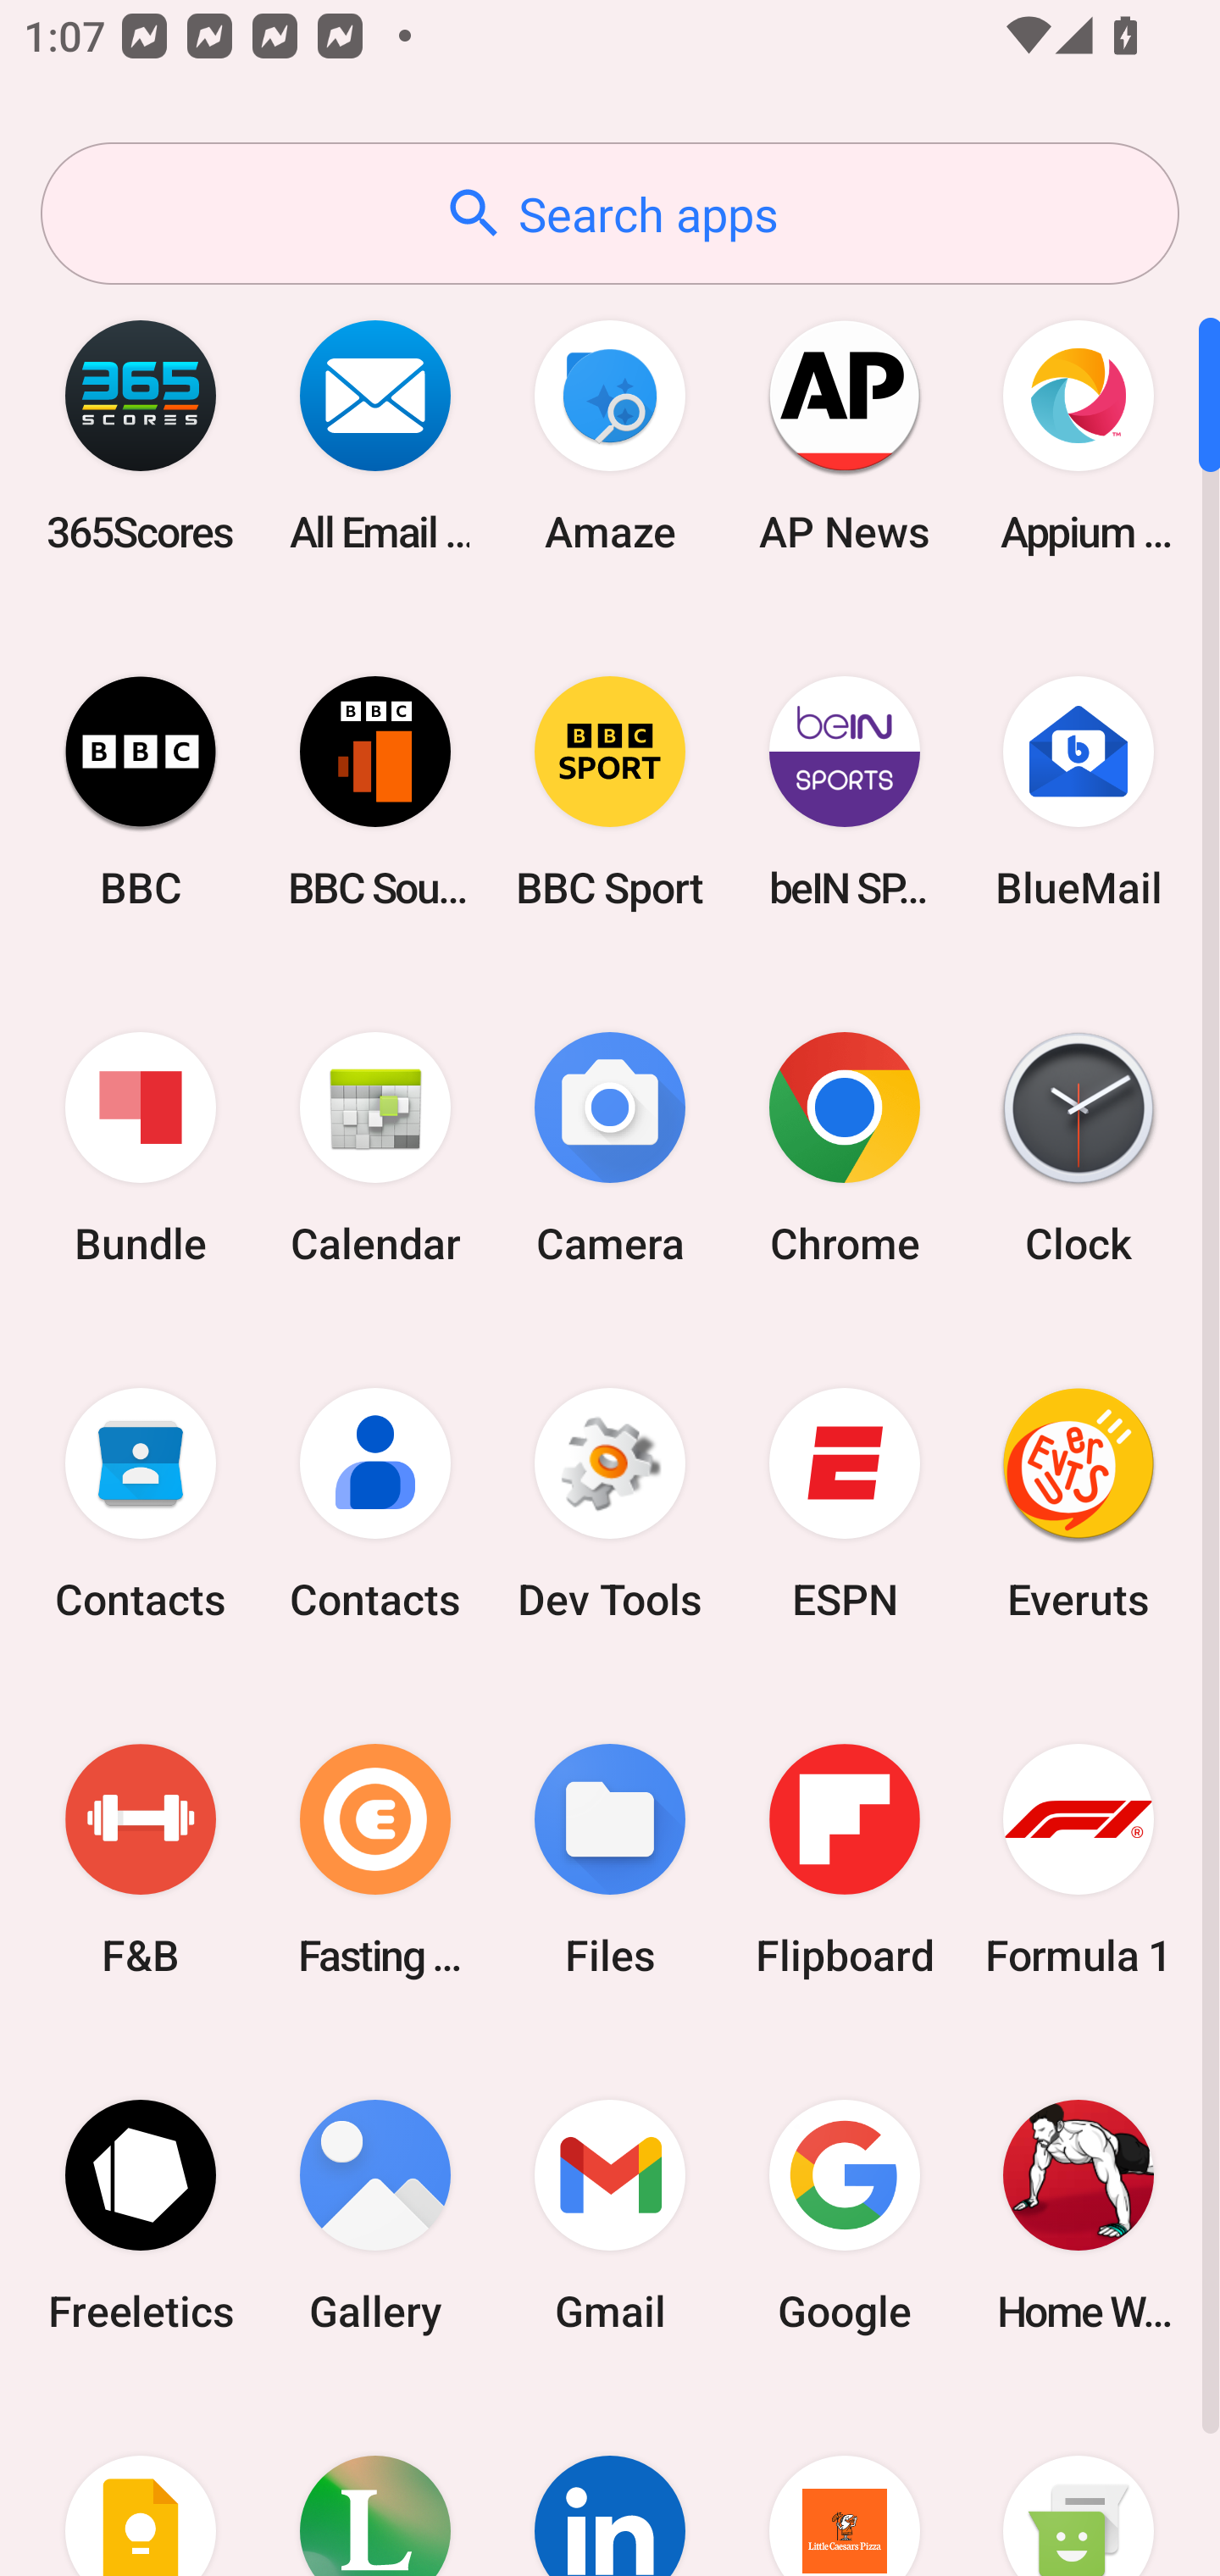  What do you see at coordinates (1079, 2484) in the screenshot?
I see `Messaging` at bounding box center [1079, 2484].